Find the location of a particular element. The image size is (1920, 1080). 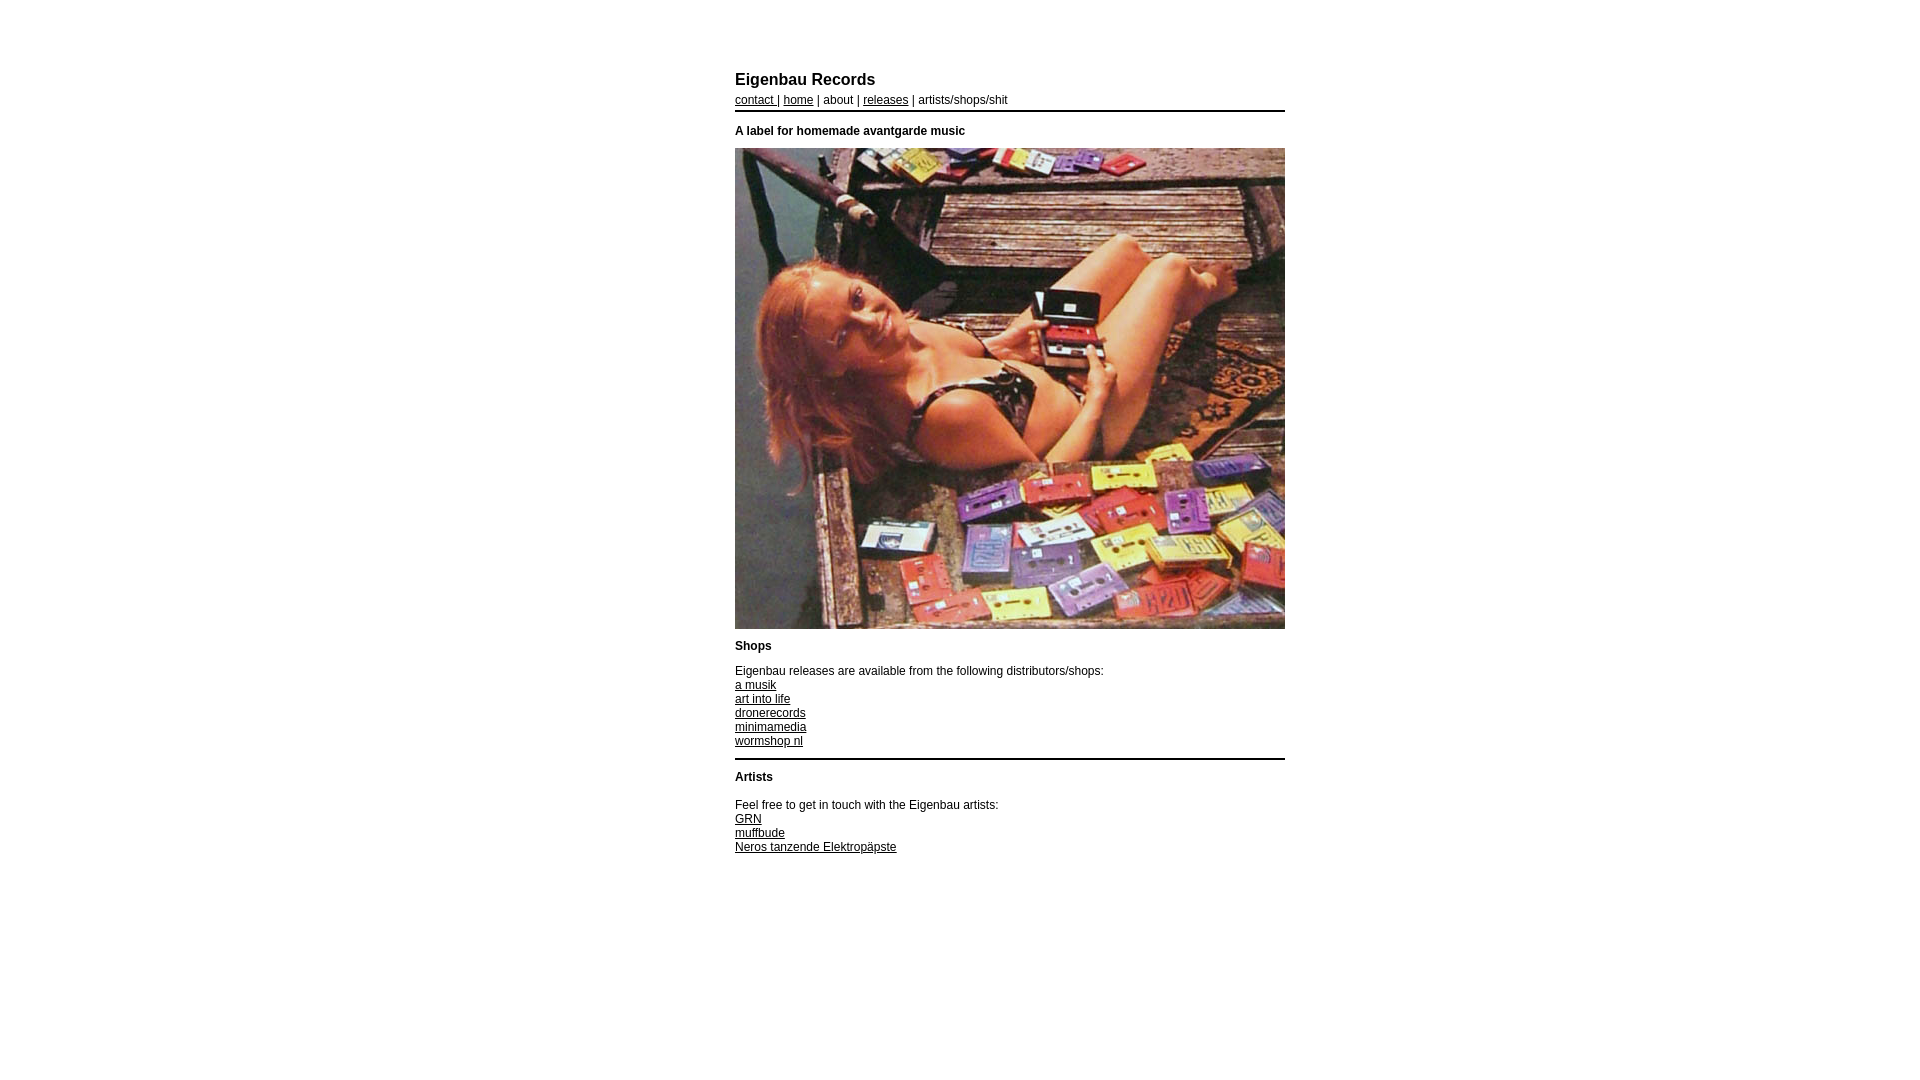

a musik is located at coordinates (756, 685).